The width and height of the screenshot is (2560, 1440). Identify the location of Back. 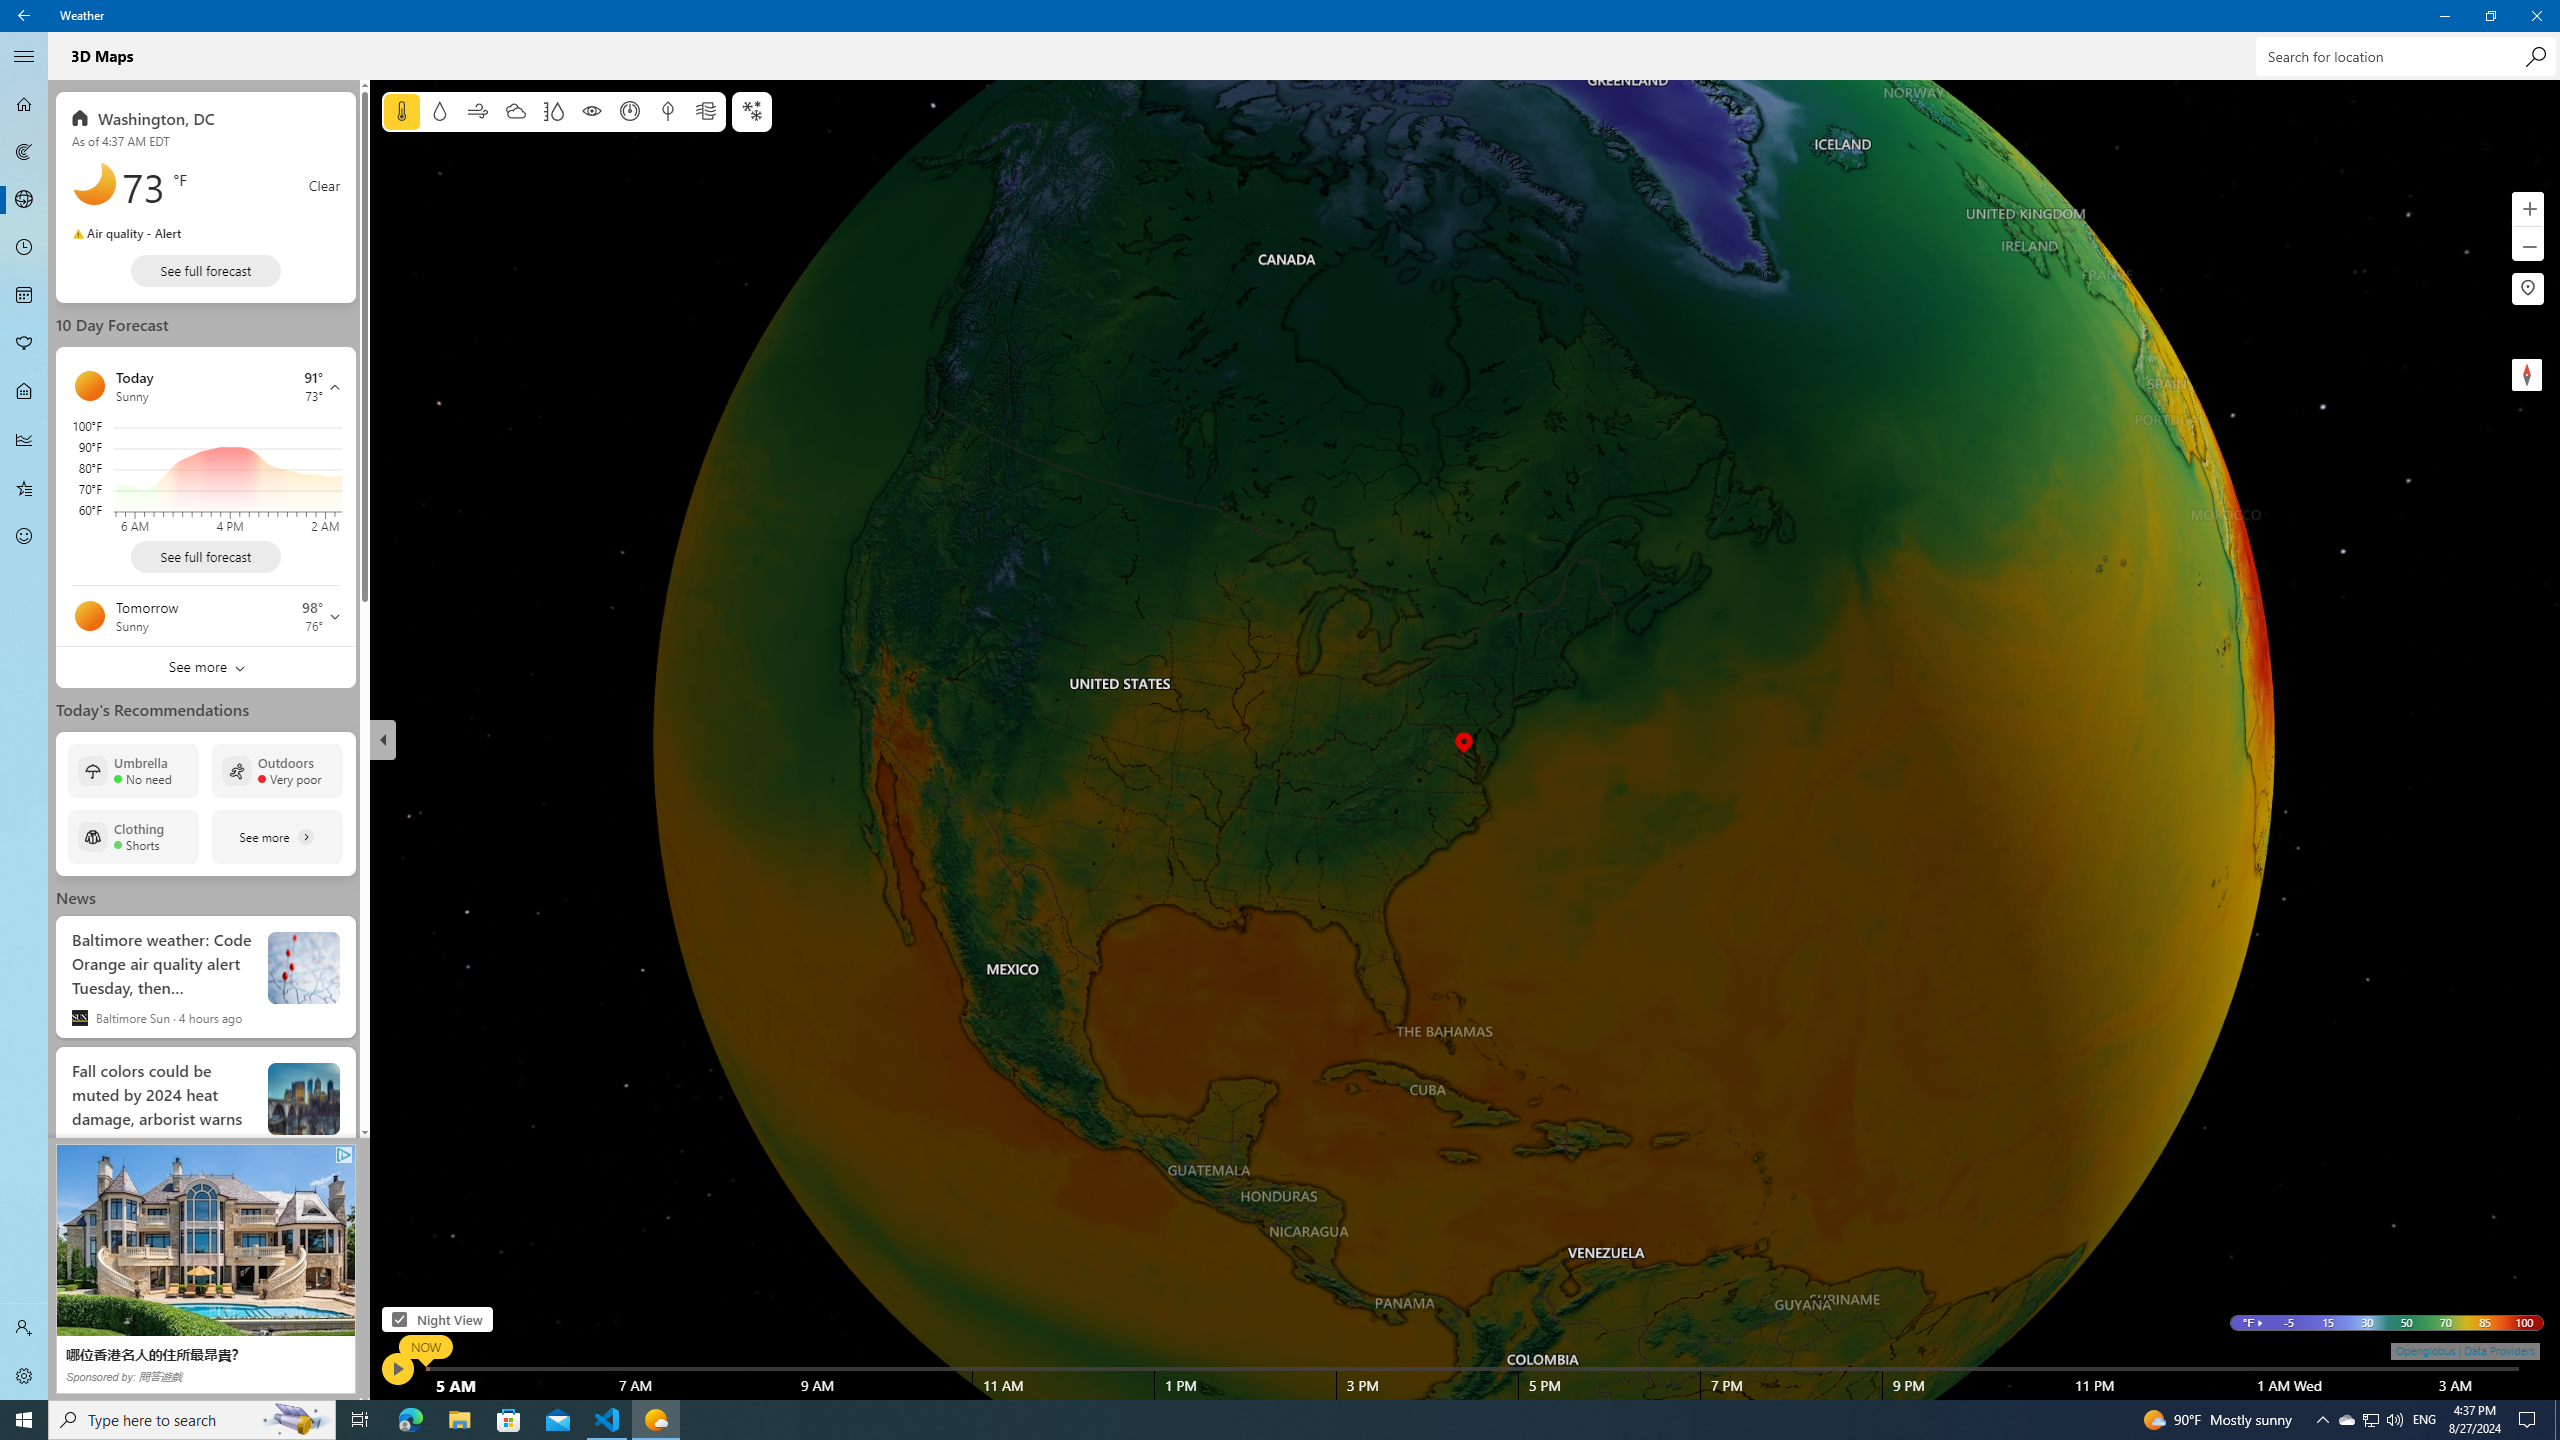
(24, 16).